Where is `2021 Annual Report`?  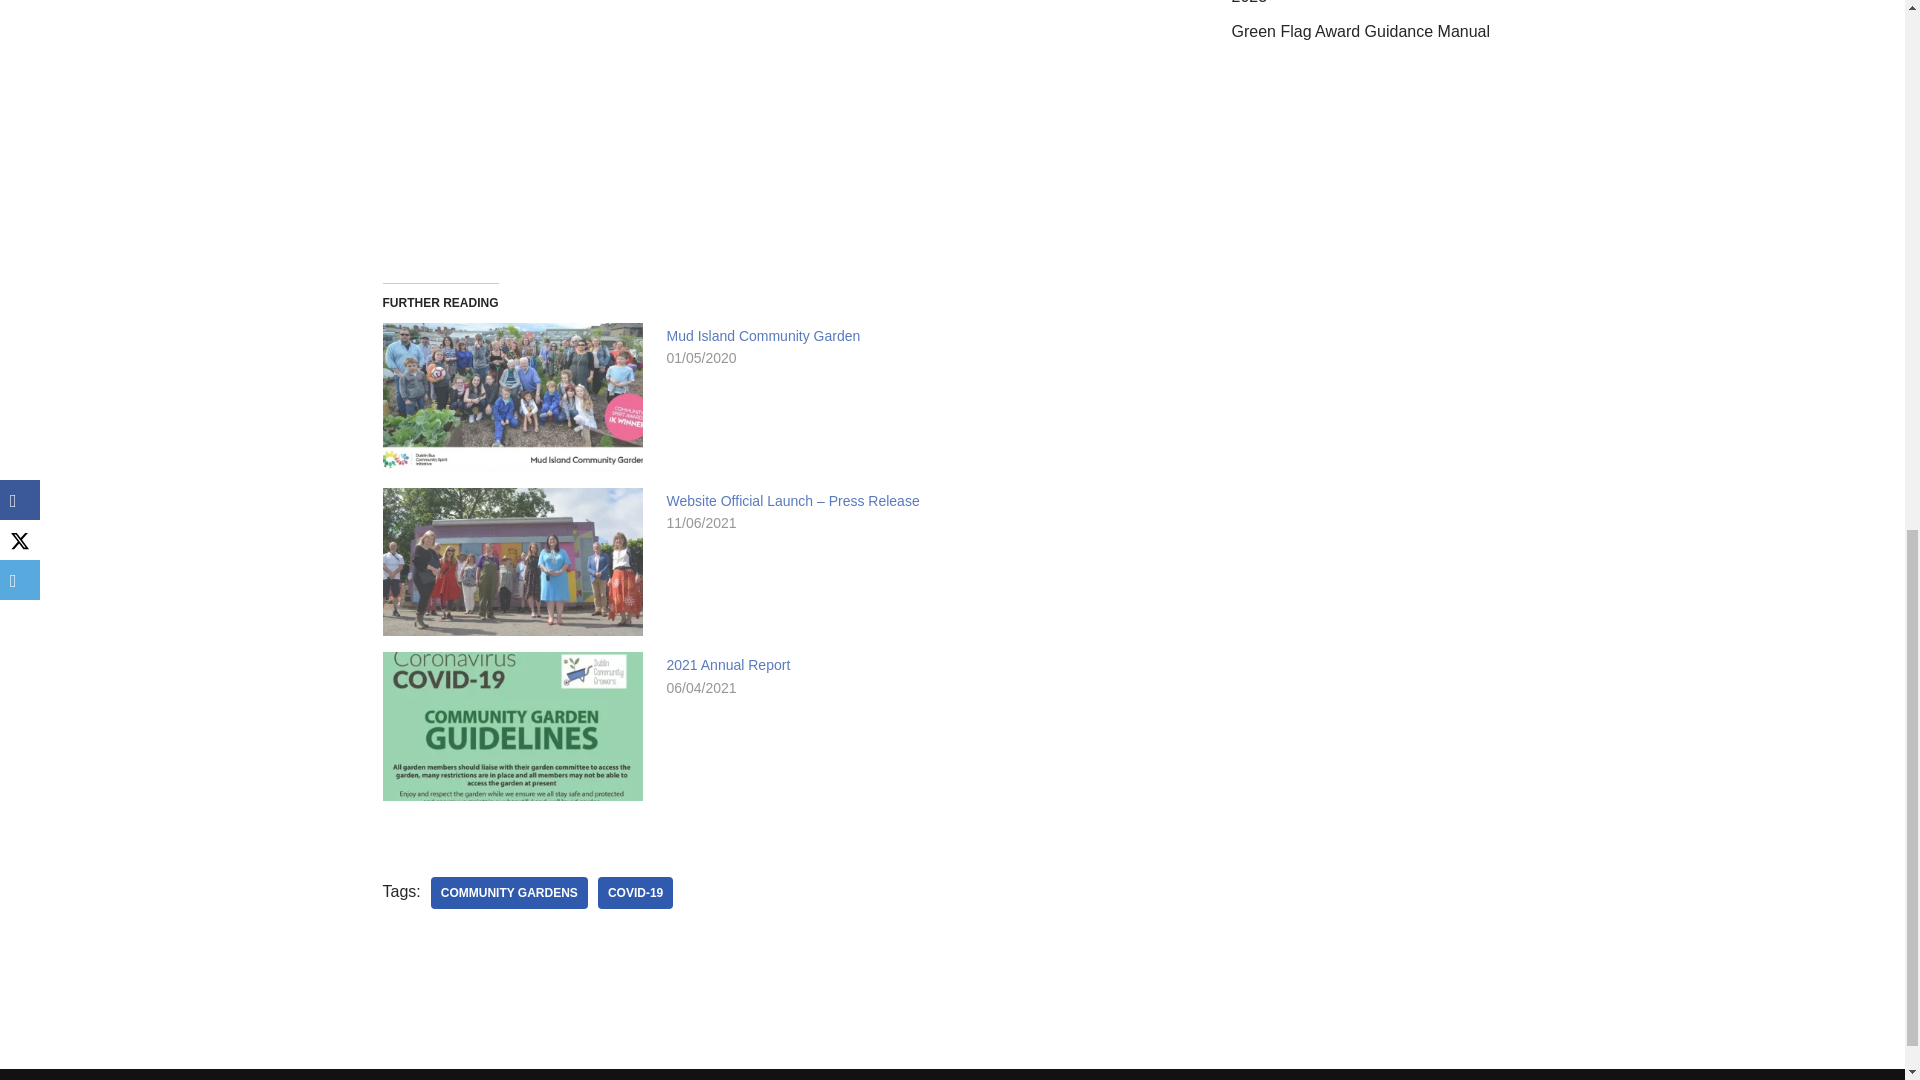 2021 Annual Report is located at coordinates (728, 664).